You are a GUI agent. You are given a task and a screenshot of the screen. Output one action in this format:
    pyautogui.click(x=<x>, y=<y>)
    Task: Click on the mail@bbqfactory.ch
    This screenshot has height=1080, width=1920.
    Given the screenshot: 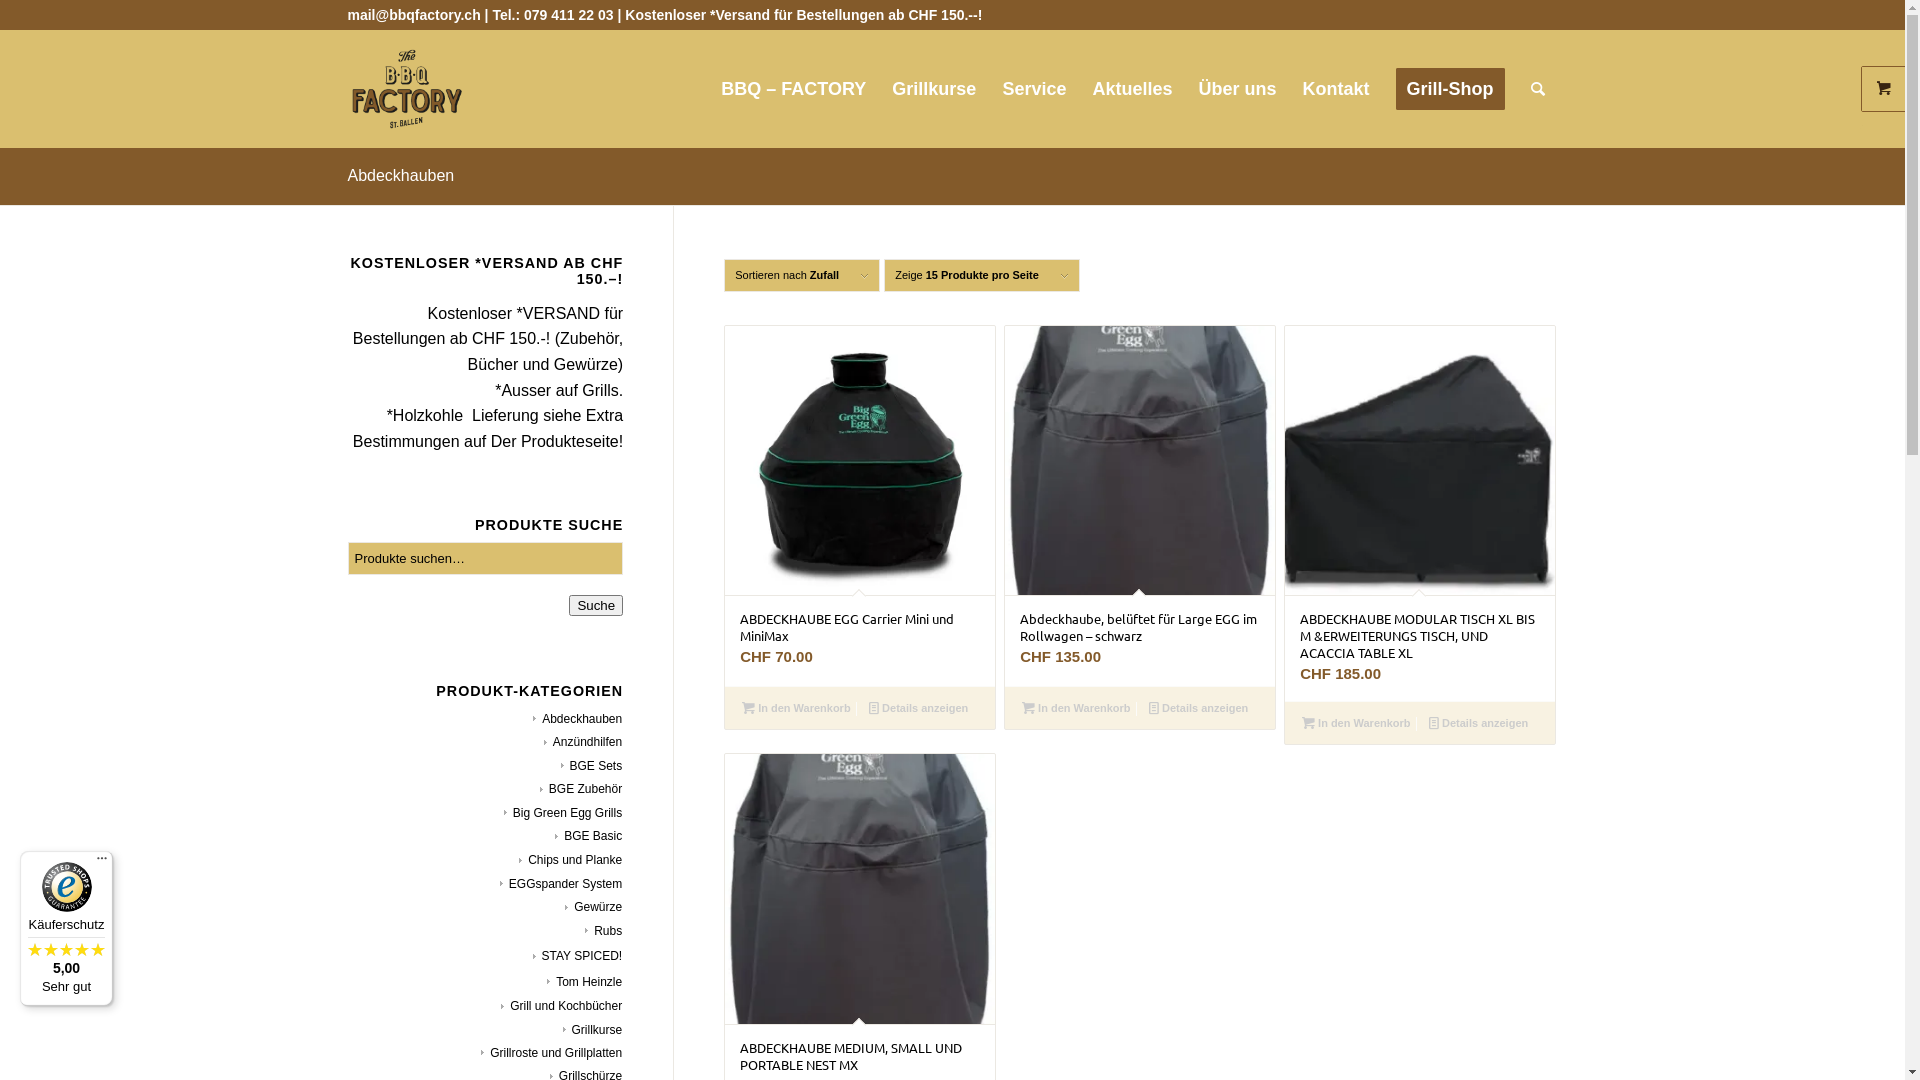 What is the action you would take?
    pyautogui.click(x=414, y=15)
    